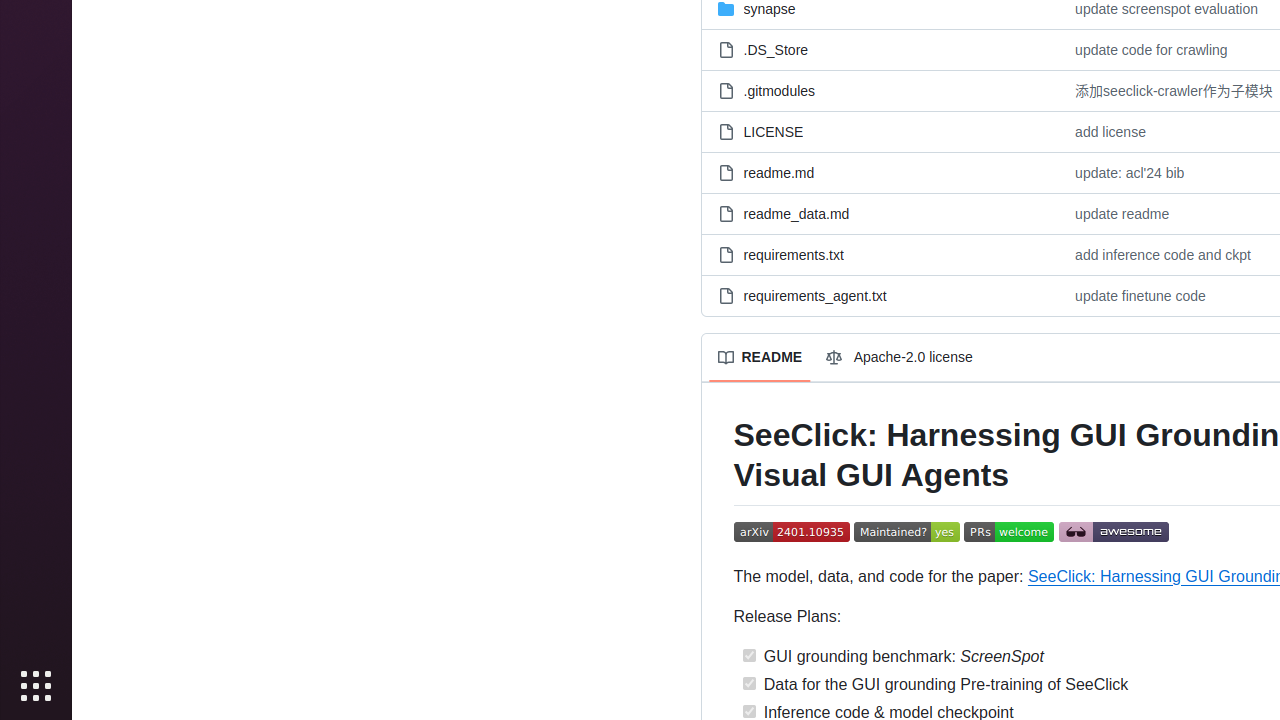 The width and height of the screenshot is (1280, 720). What do you see at coordinates (880, 172) in the screenshot?
I see `readme.md, (File)` at bounding box center [880, 172].